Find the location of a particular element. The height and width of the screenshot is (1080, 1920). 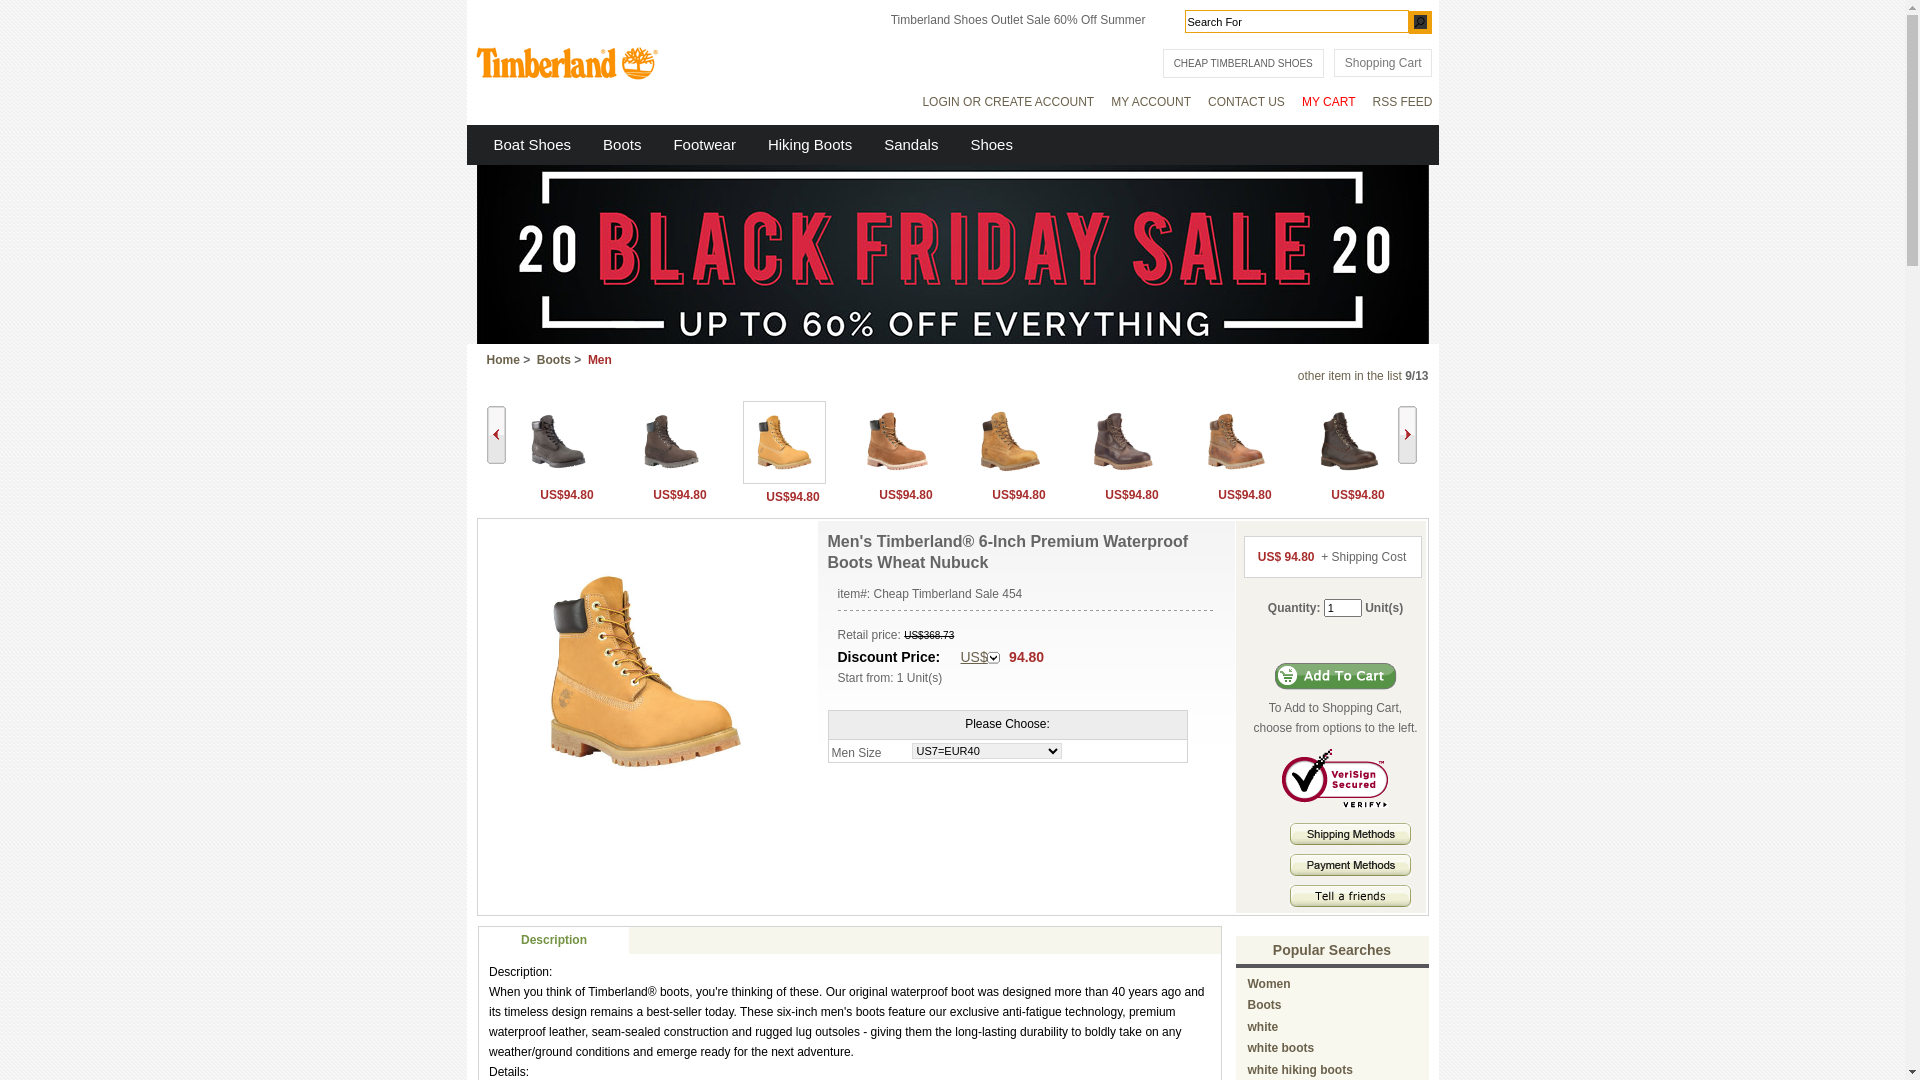

Popular Searches is located at coordinates (1332, 950).